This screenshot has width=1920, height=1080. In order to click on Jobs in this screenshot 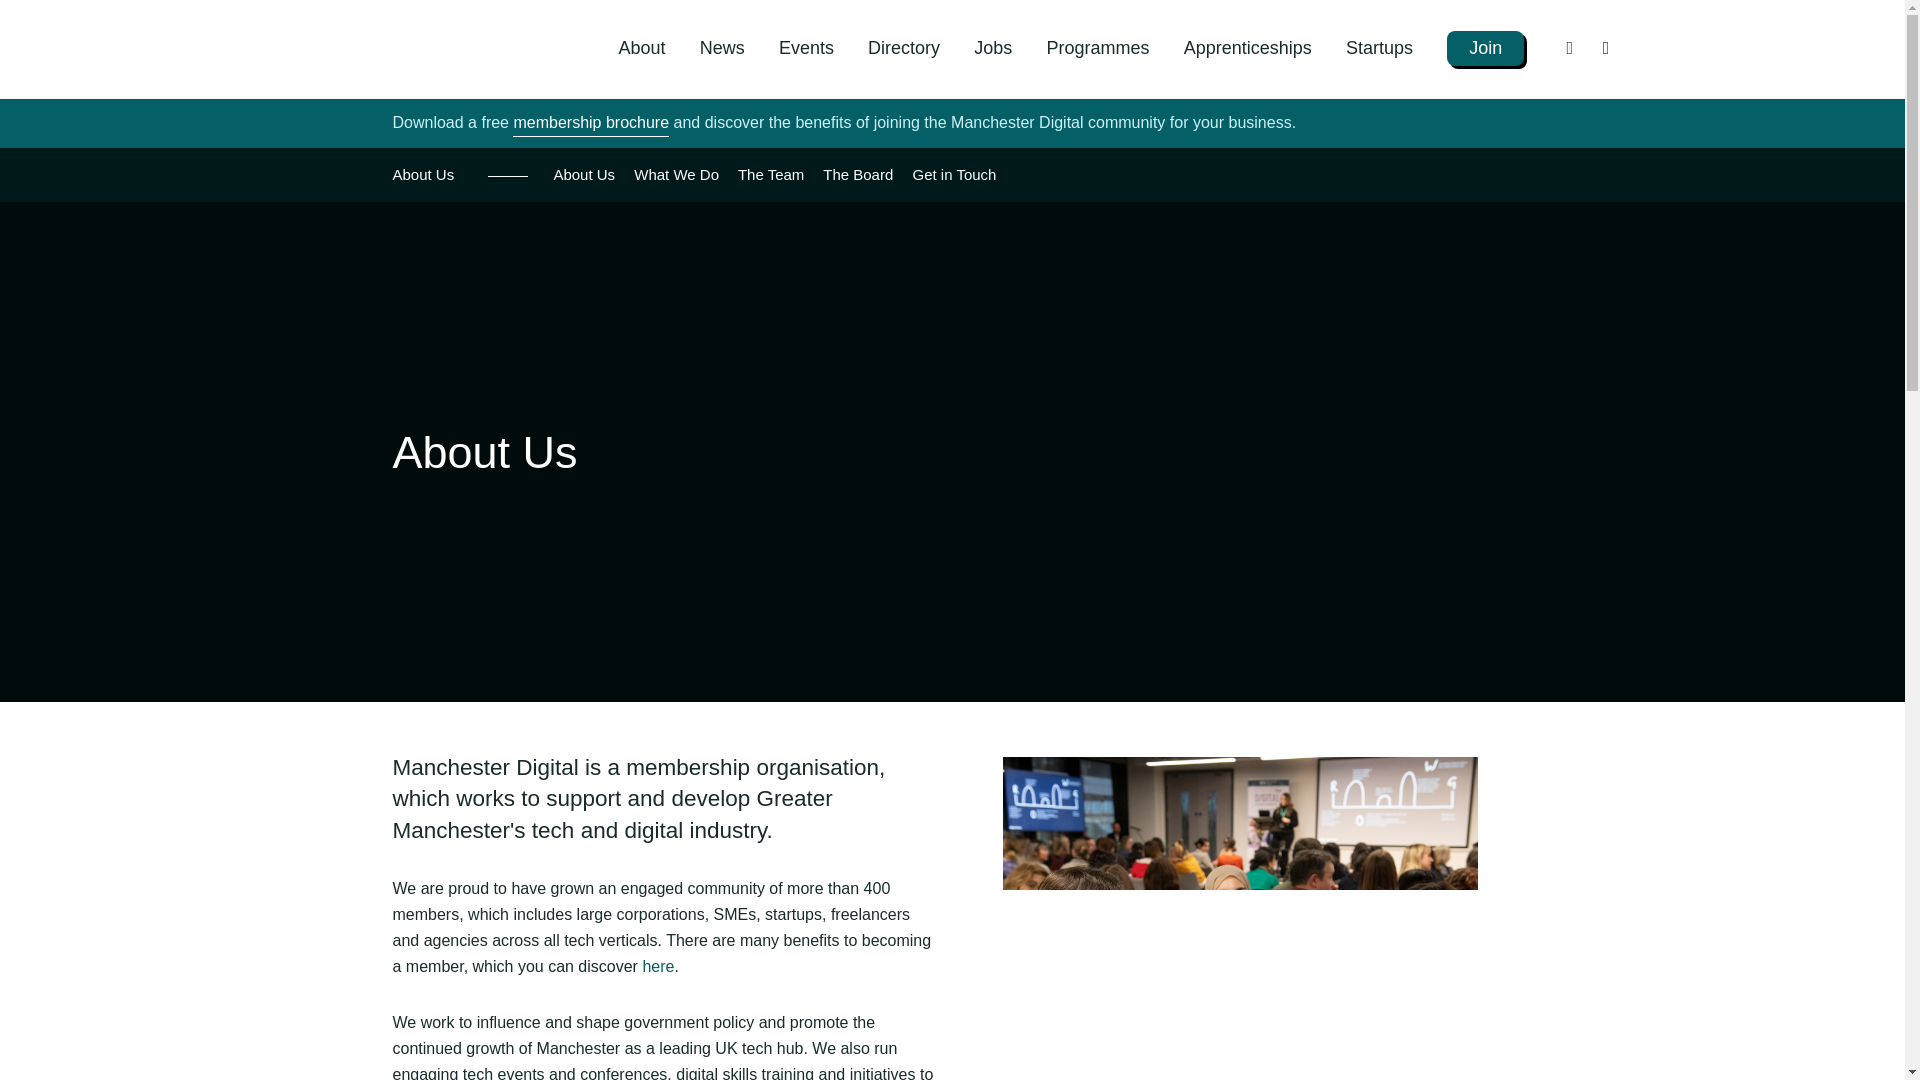, I will do `click(992, 48)`.